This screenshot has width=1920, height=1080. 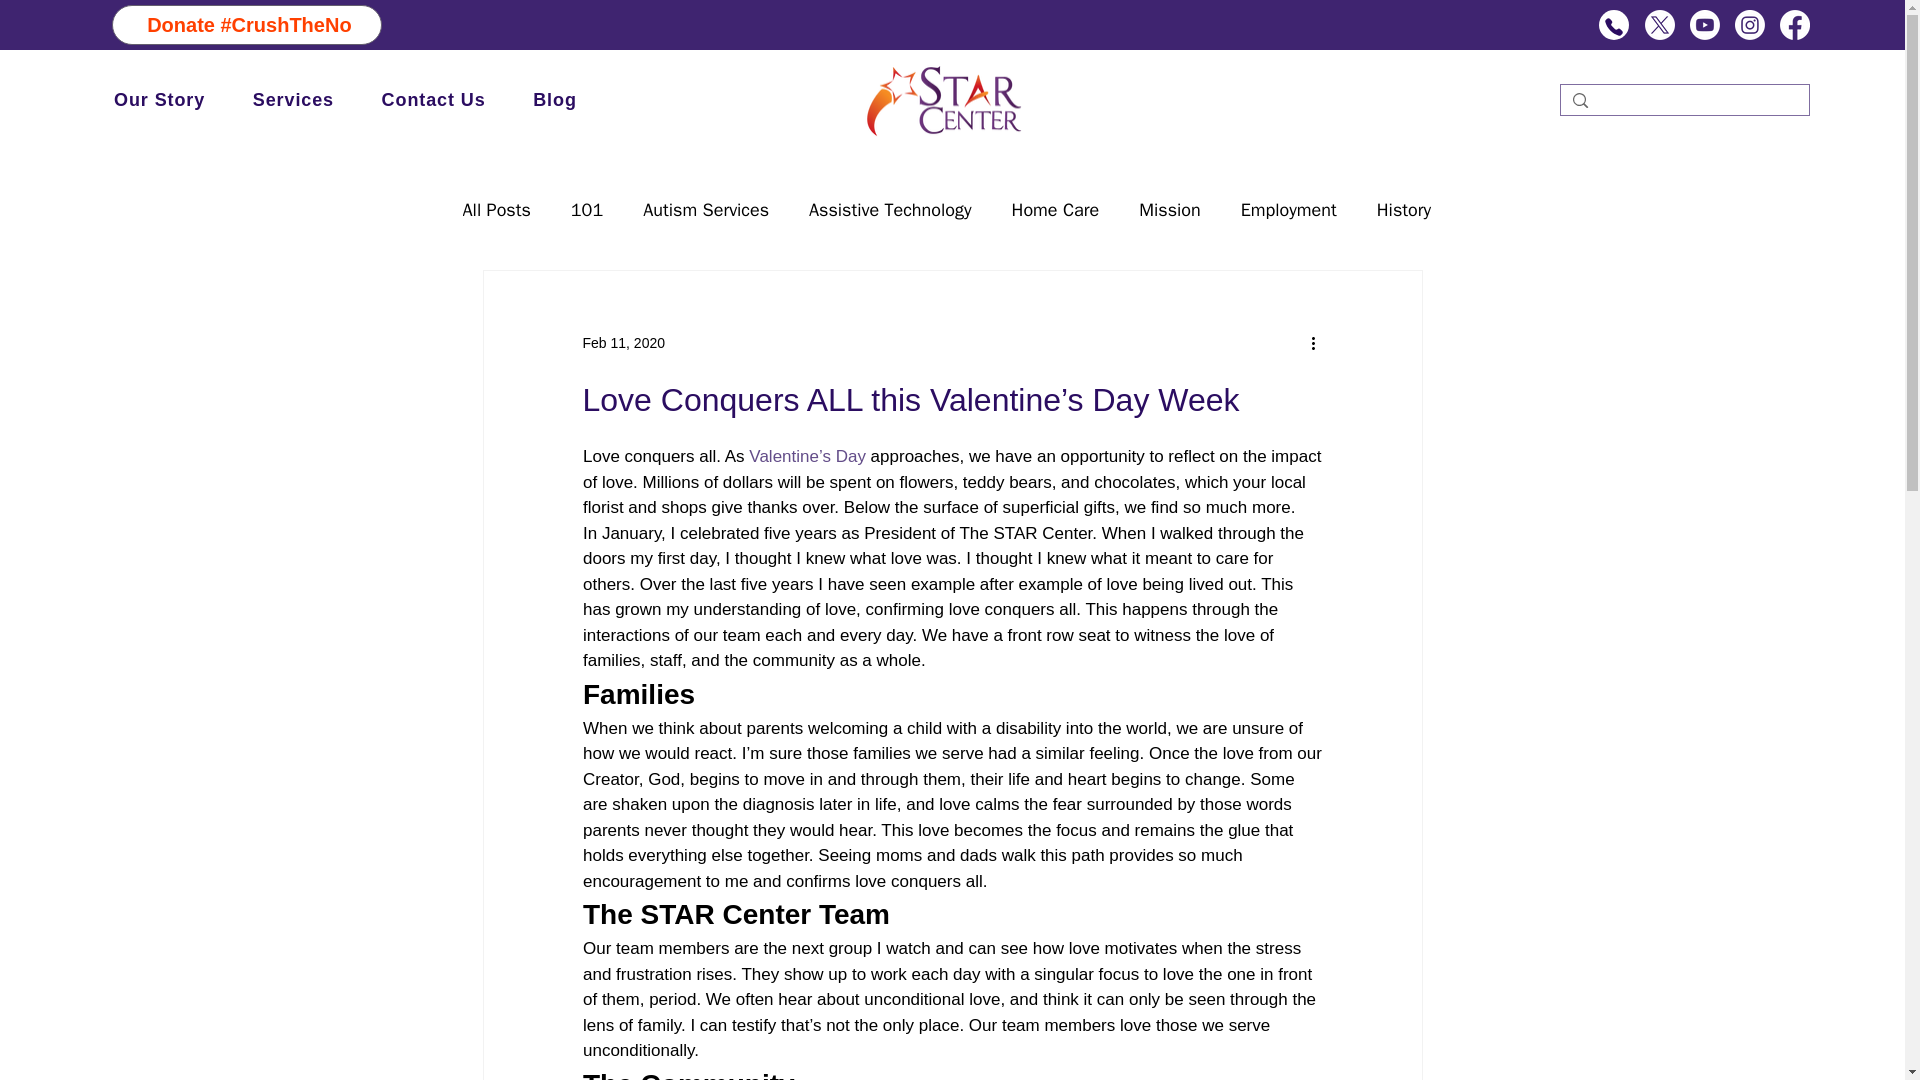 What do you see at coordinates (706, 210) in the screenshot?
I see `Autism Services` at bounding box center [706, 210].